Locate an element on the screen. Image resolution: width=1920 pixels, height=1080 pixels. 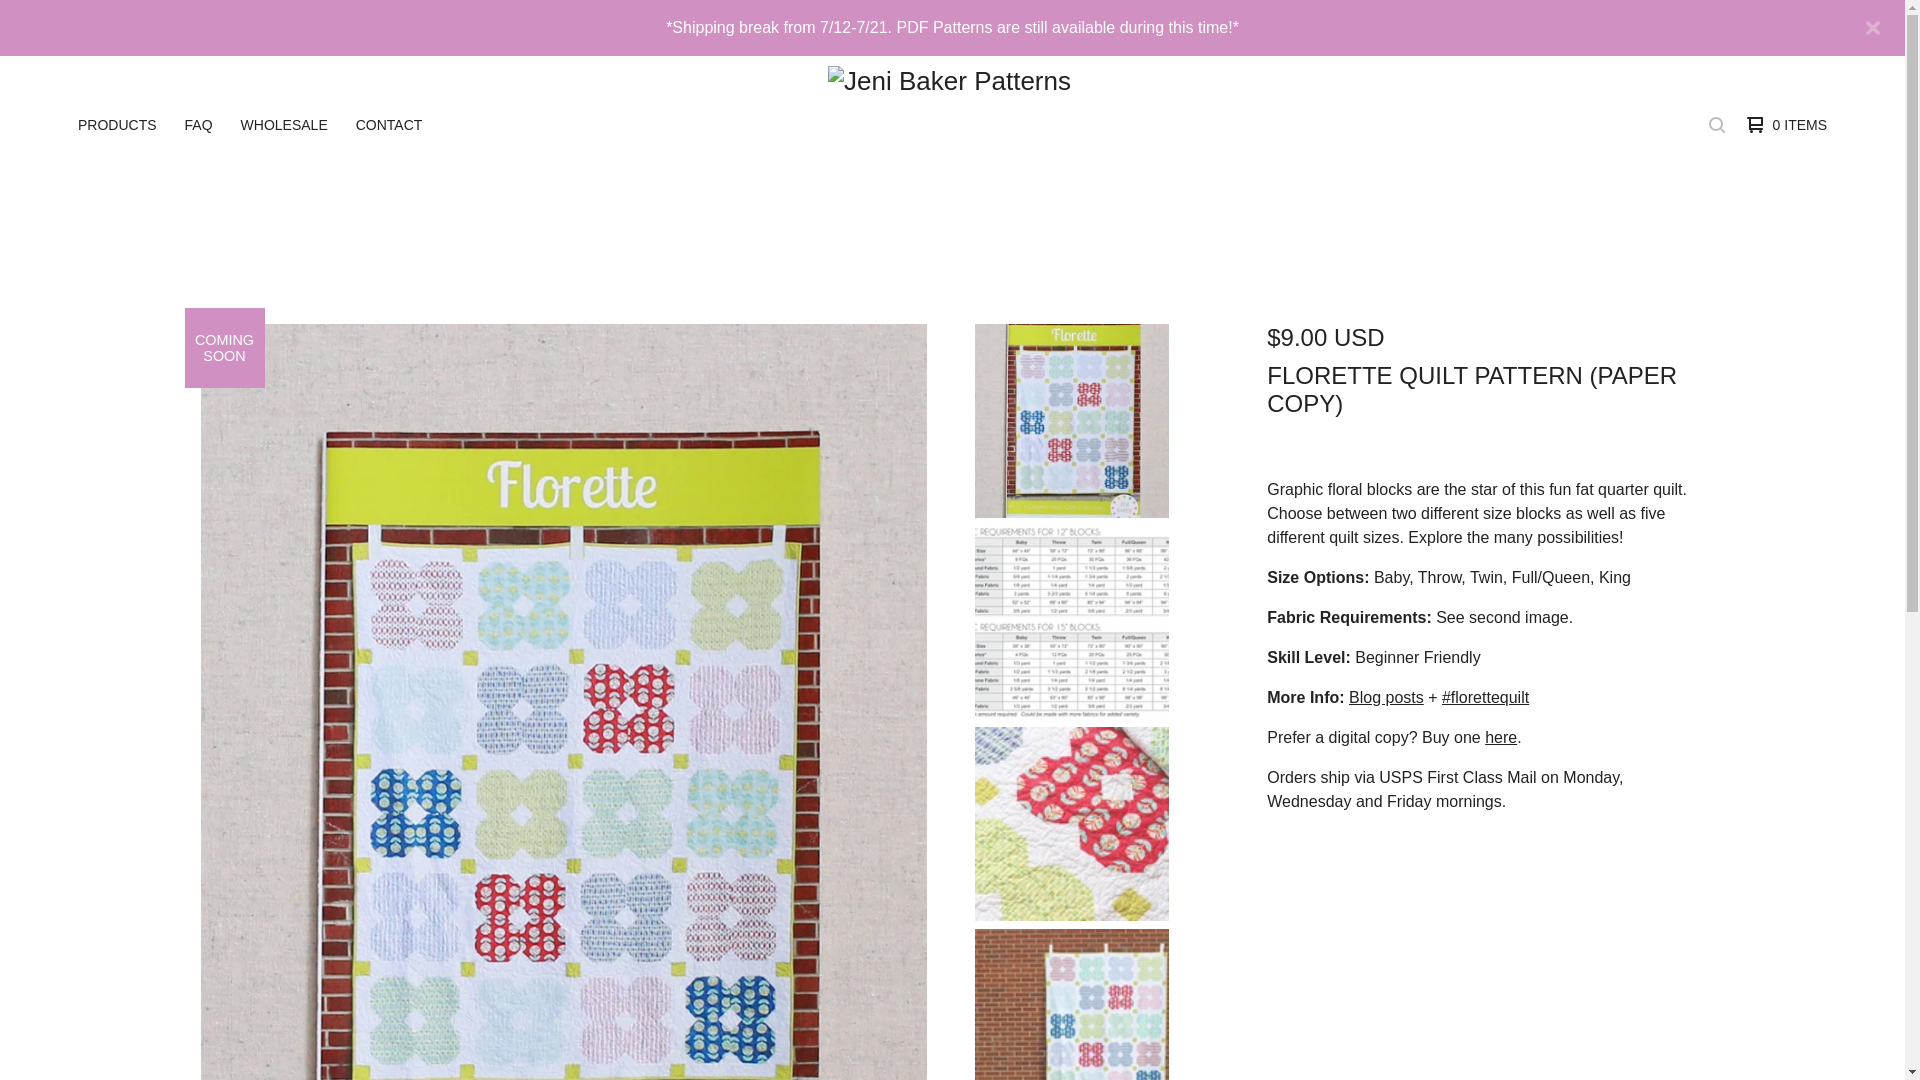
WHOLESALE is located at coordinates (284, 125).